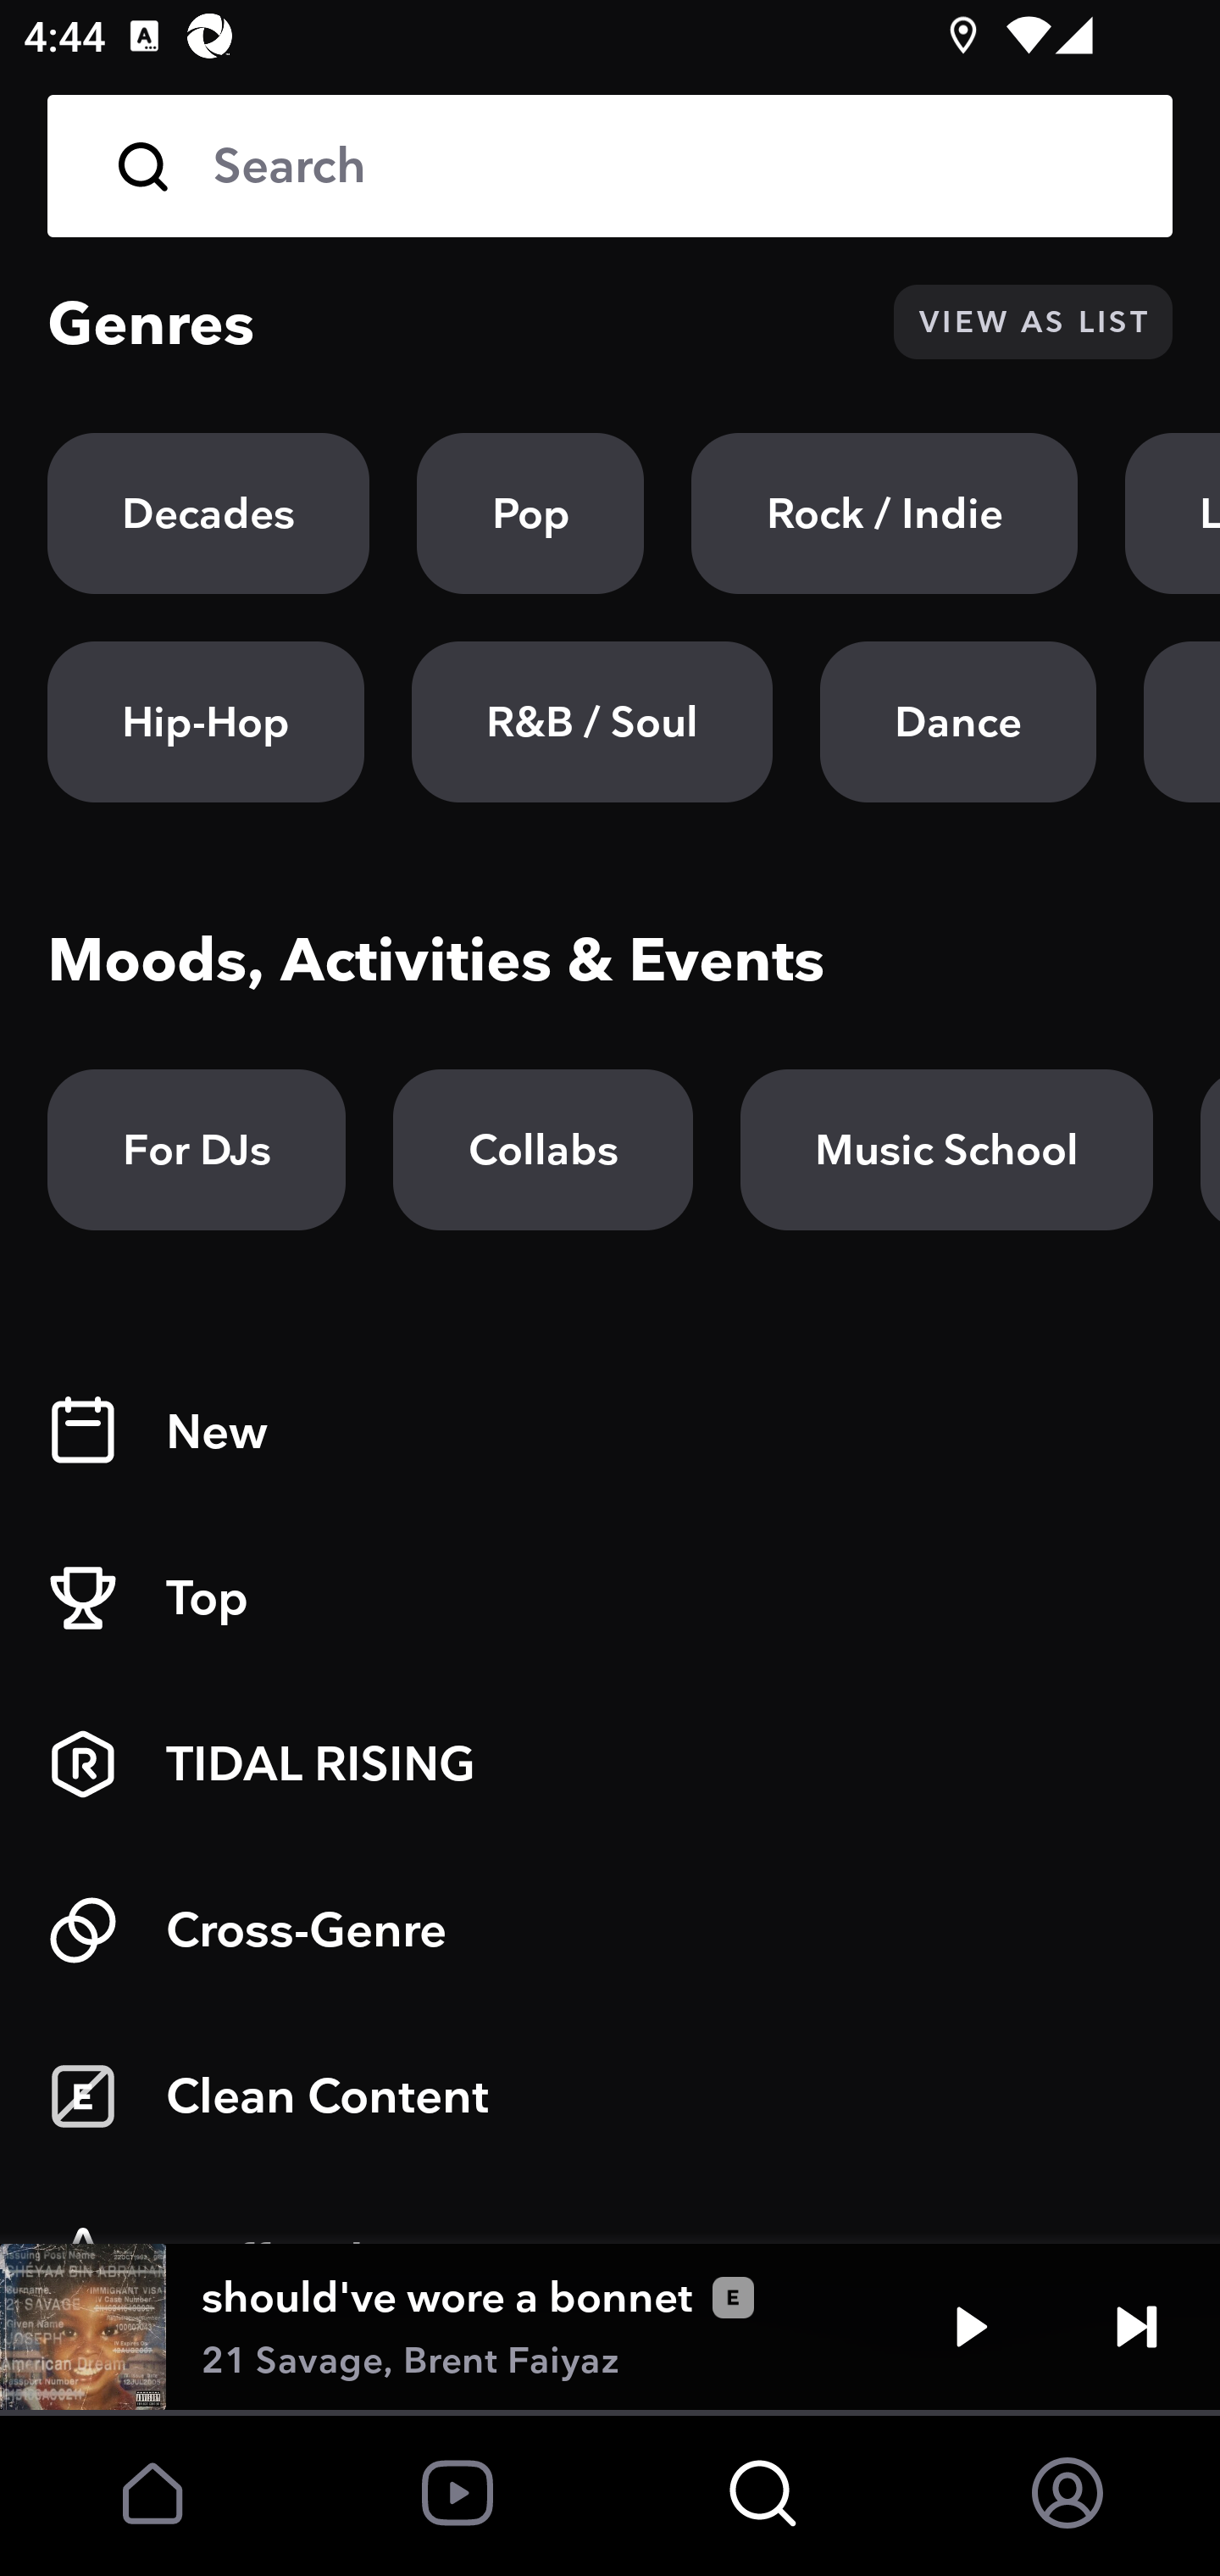  I want to click on VIEW AS LIST, so click(1033, 322).